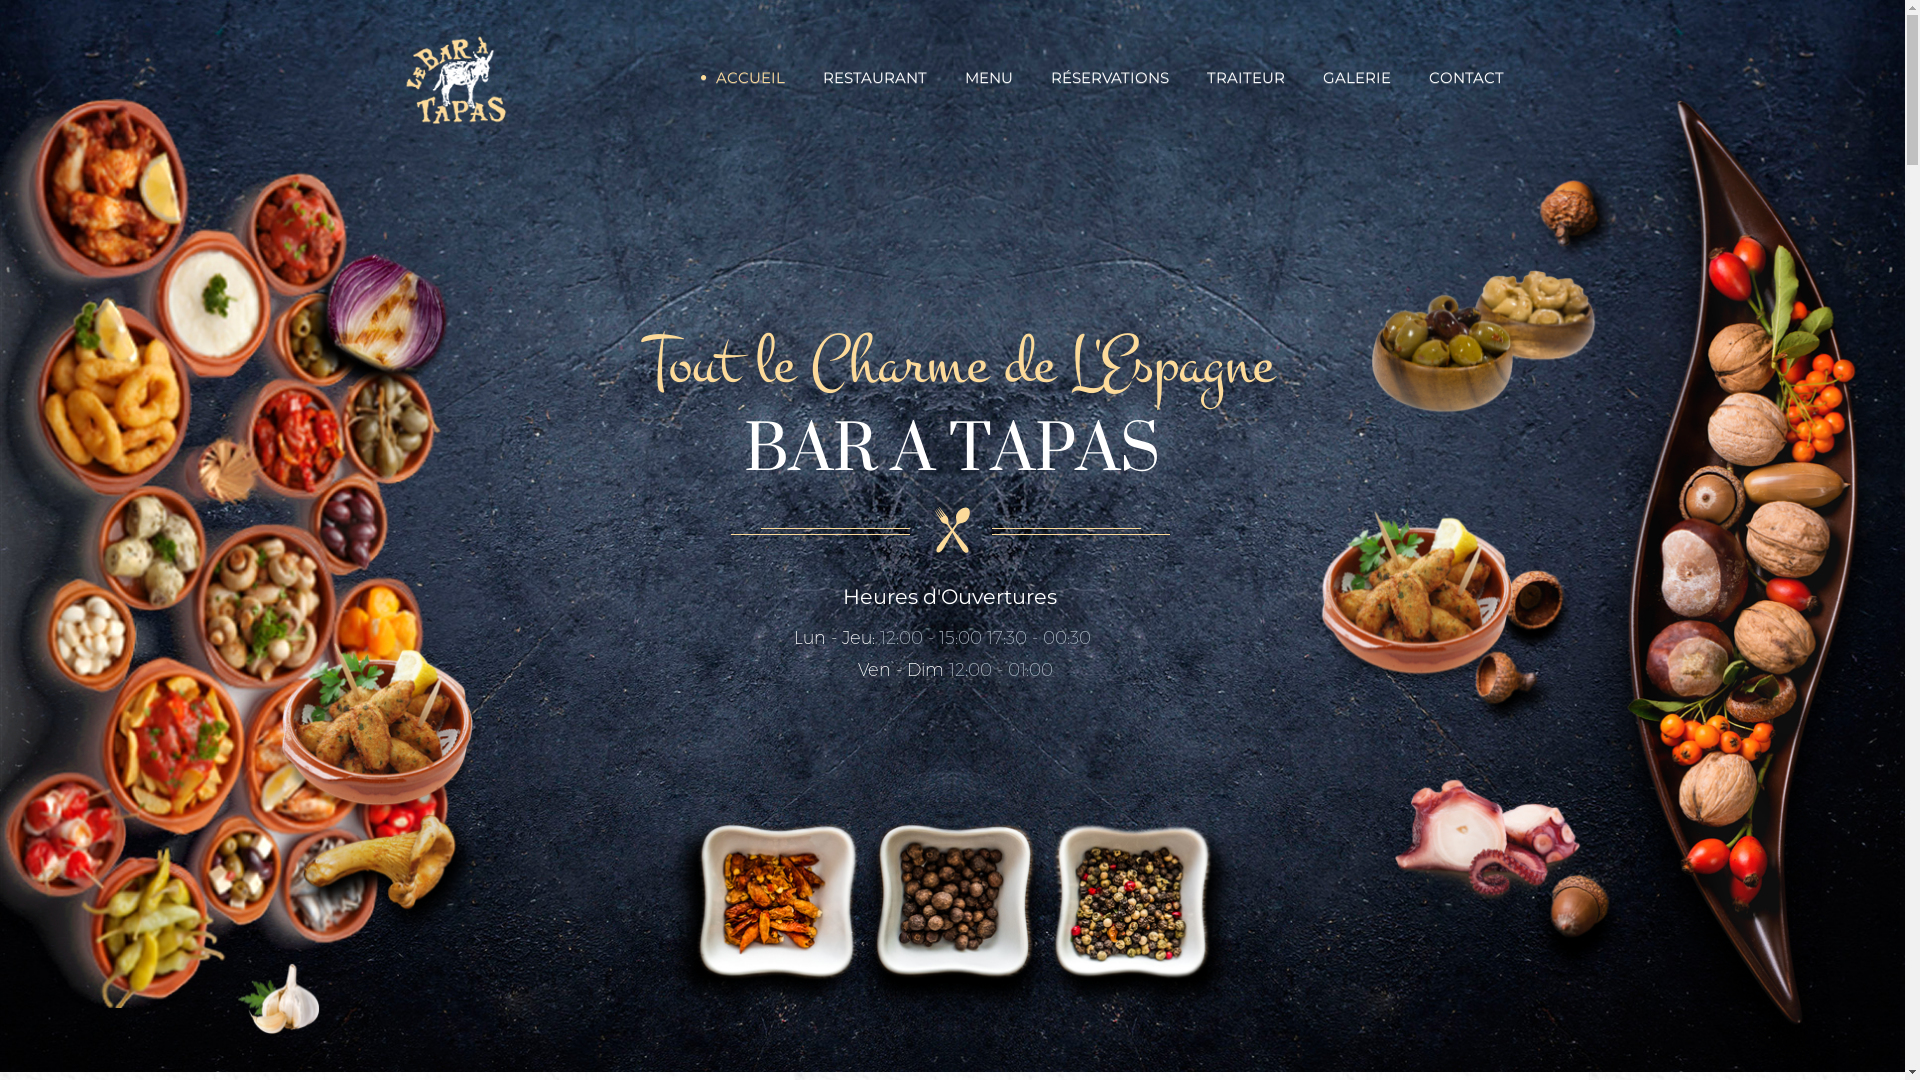 Image resolution: width=1920 pixels, height=1080 pixels. Describe the element at coordinates (989, 78) in the screenshot. I see `MENU` at that location.